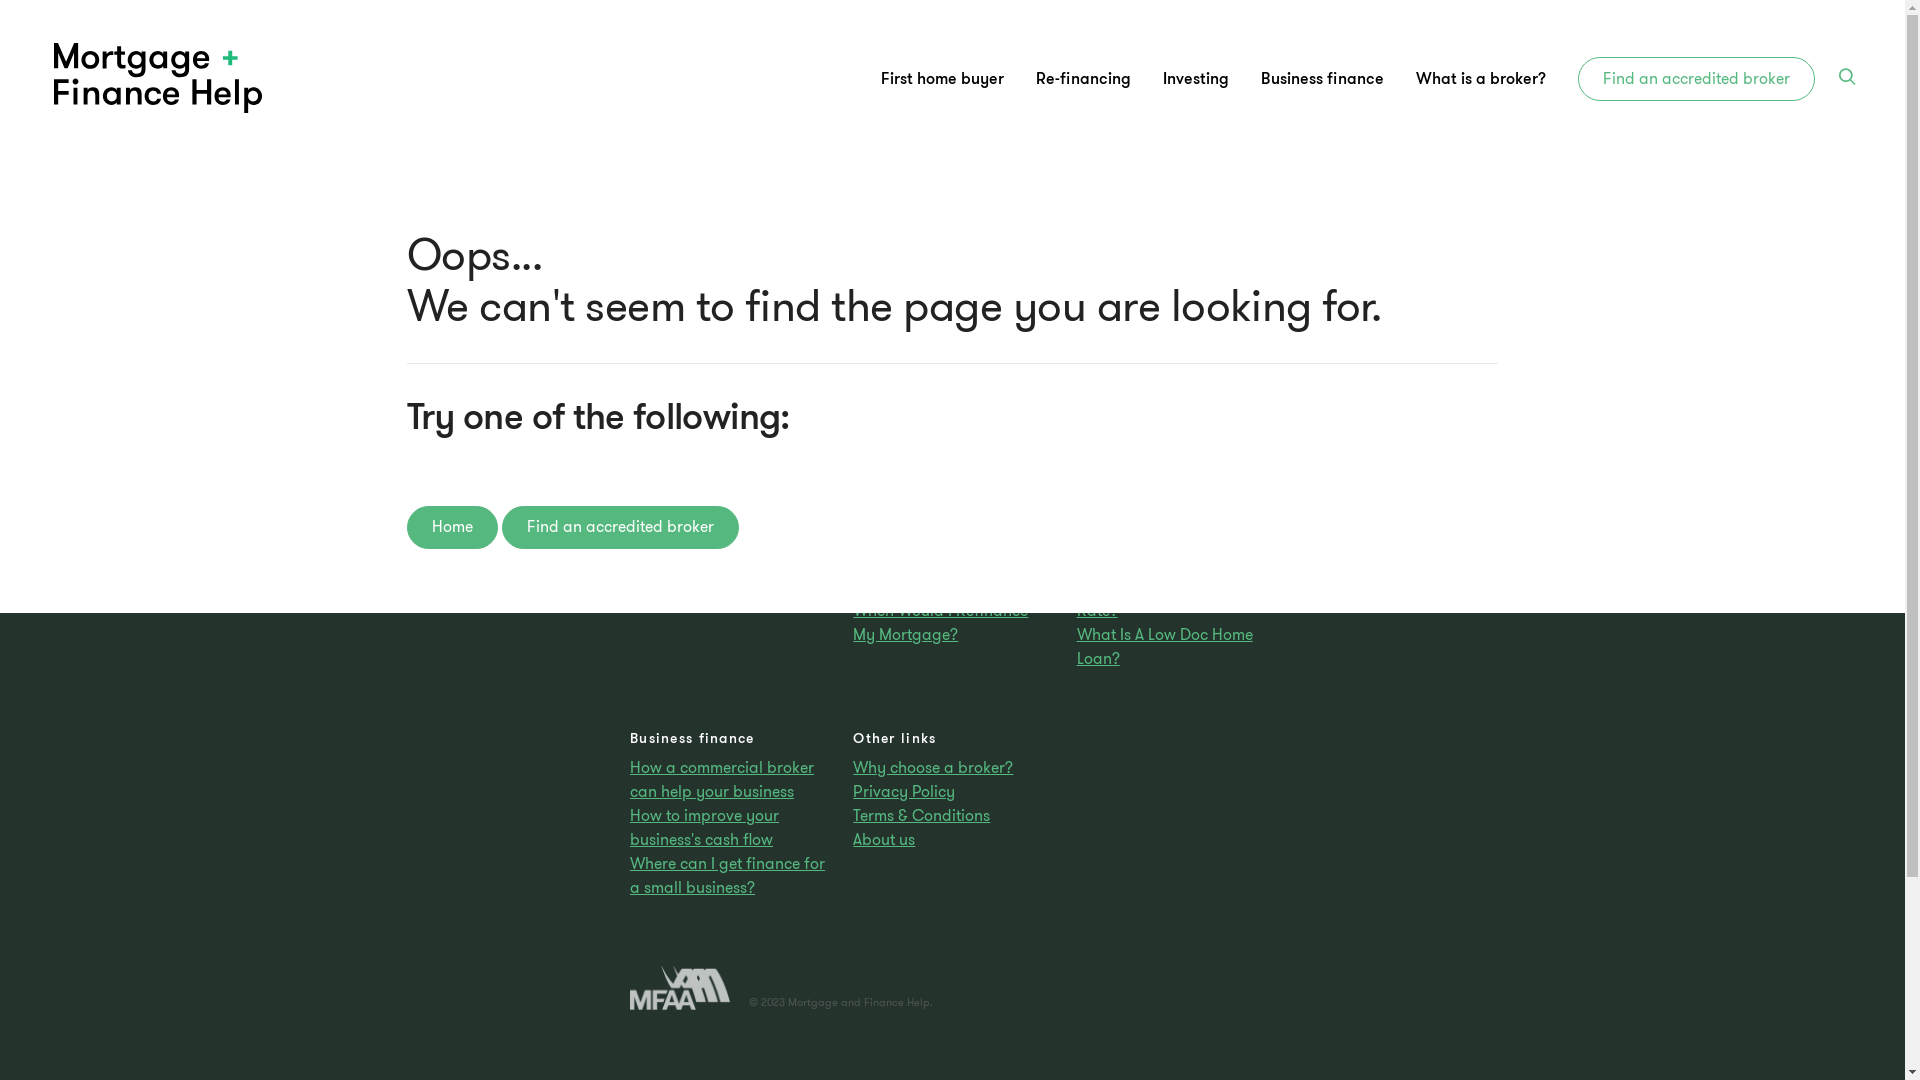 The image size is (1920, 1080). Describe the element at coordinates (1176, 527) in the screenshot. I see `How Much Should I Borrow?` at that location.